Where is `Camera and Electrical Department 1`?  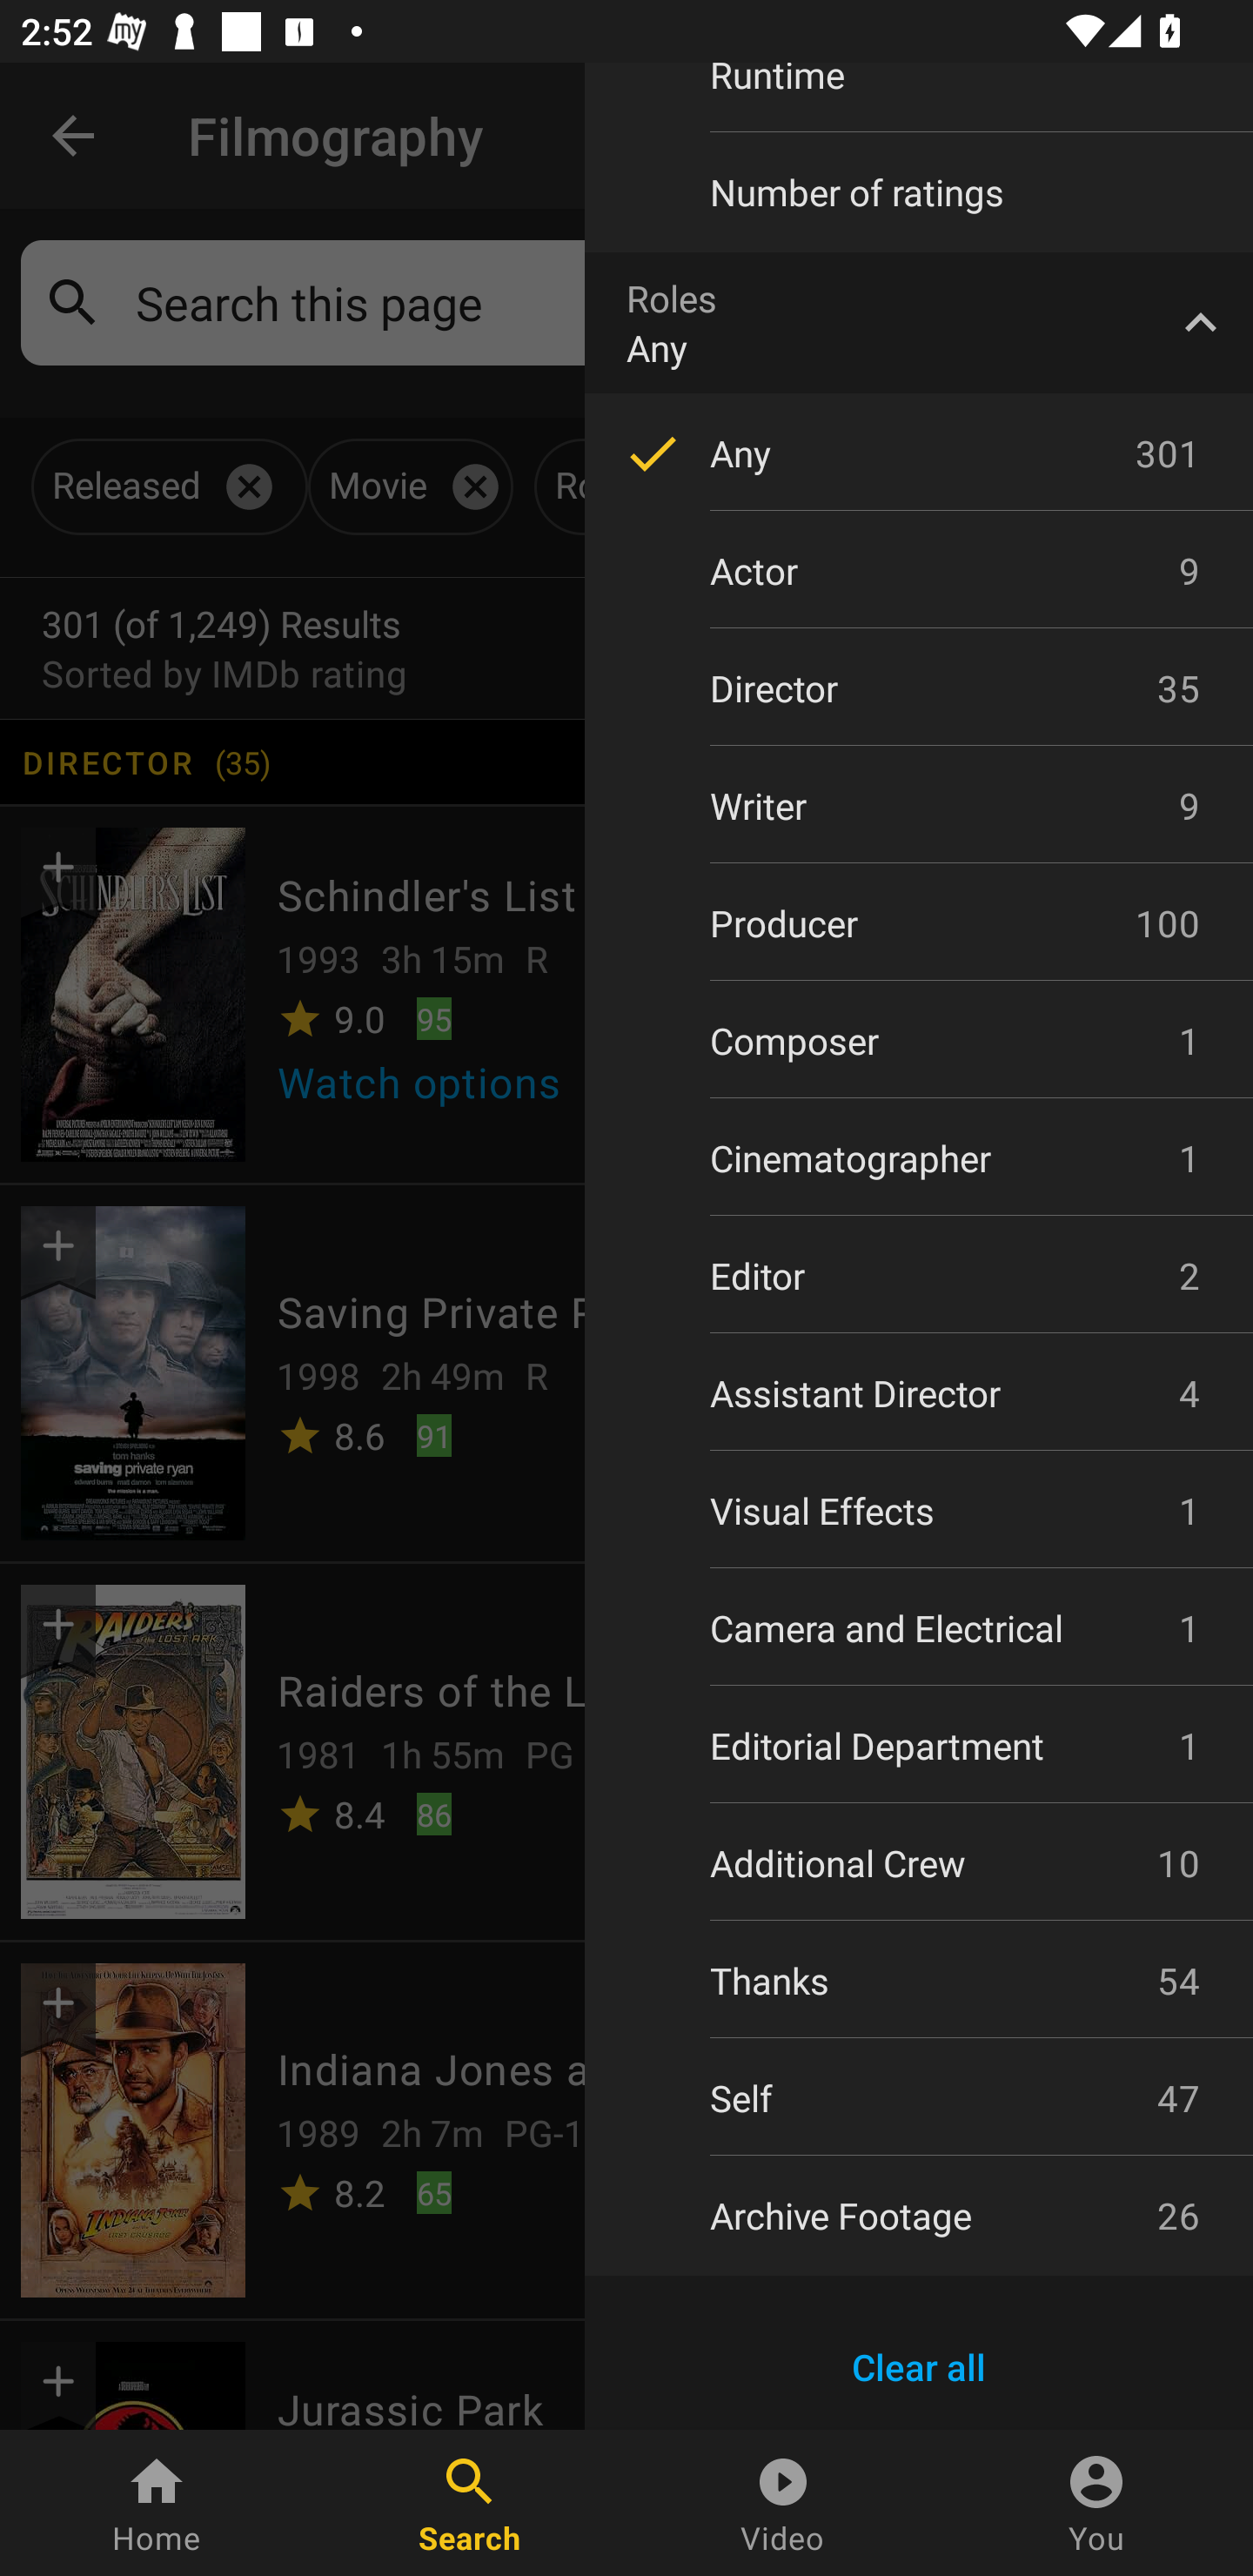
Camera and Electrical Department 1 is located at coordinates (919, 1627).